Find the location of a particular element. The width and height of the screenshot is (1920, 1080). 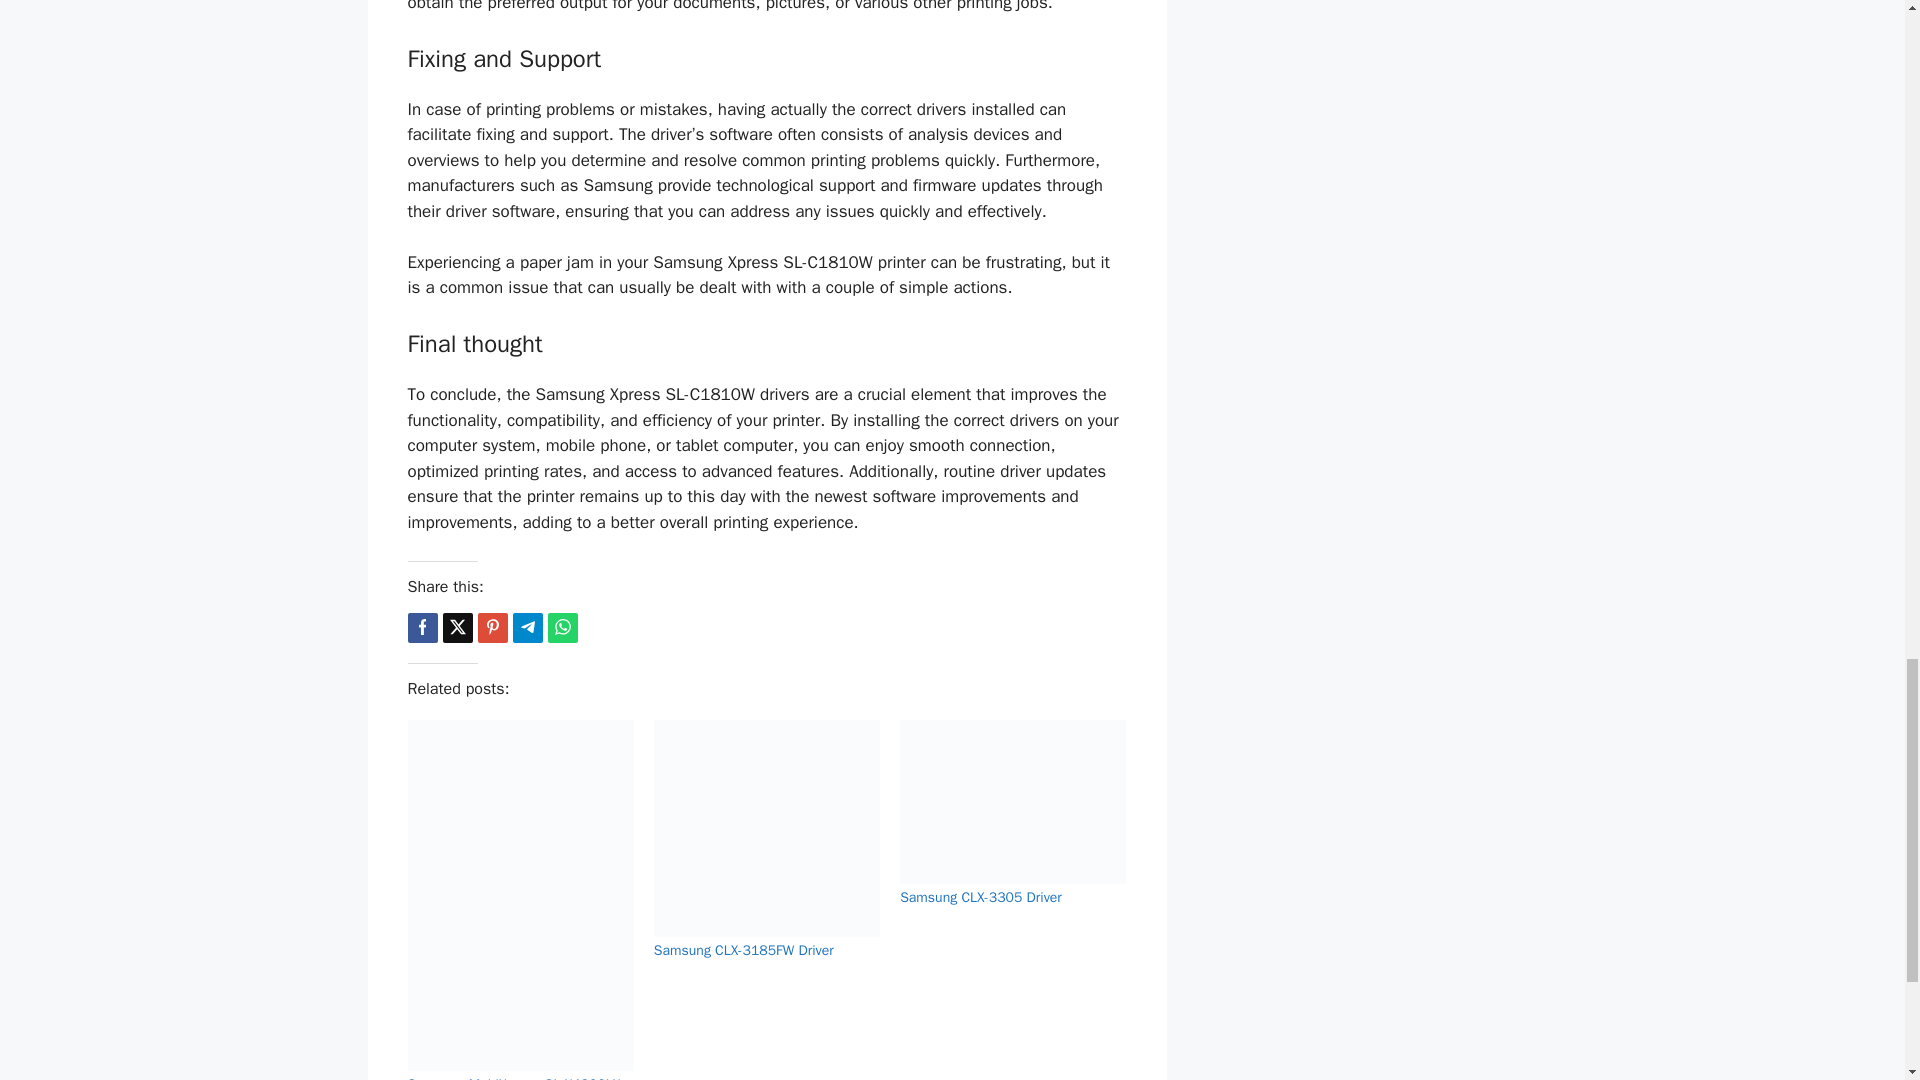

Pin this is located at coordinates (493, 628).